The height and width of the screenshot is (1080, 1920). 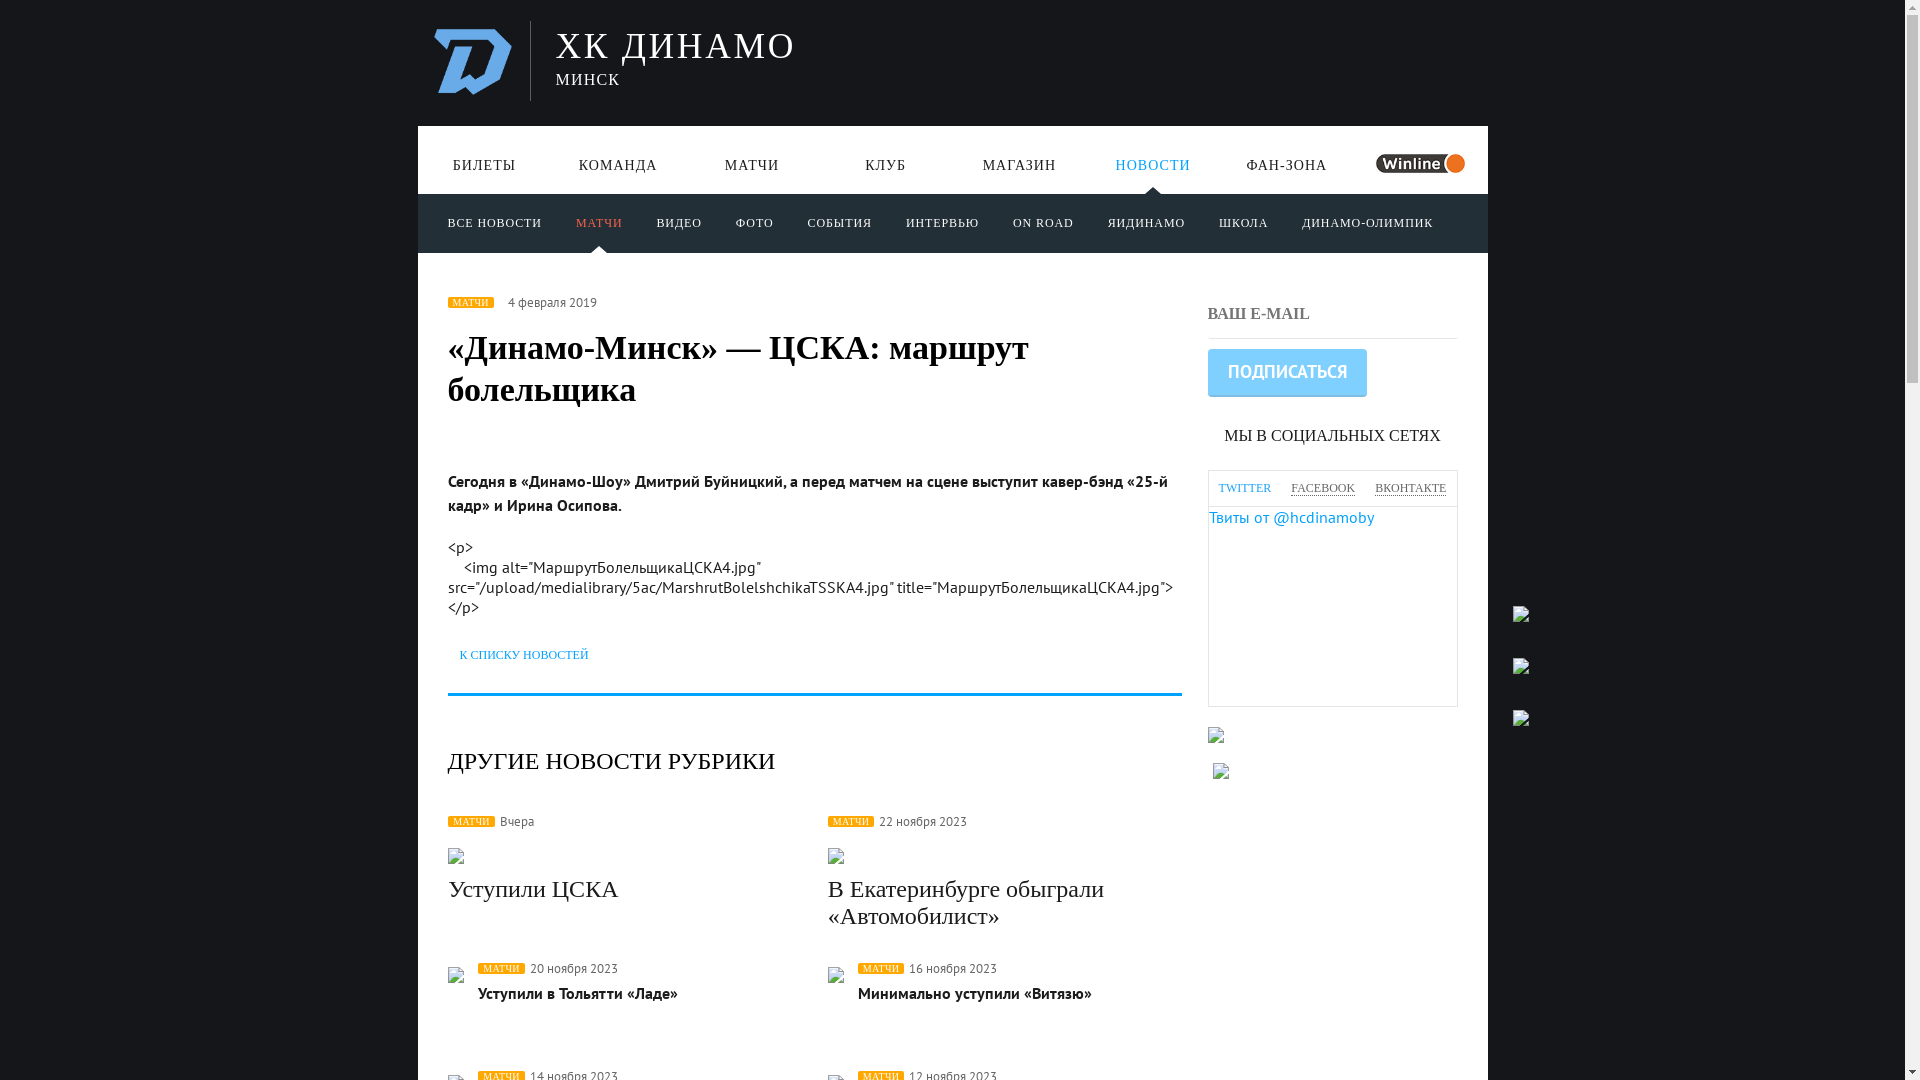 I want to click on Intagram, so click(x=1538, y=474).